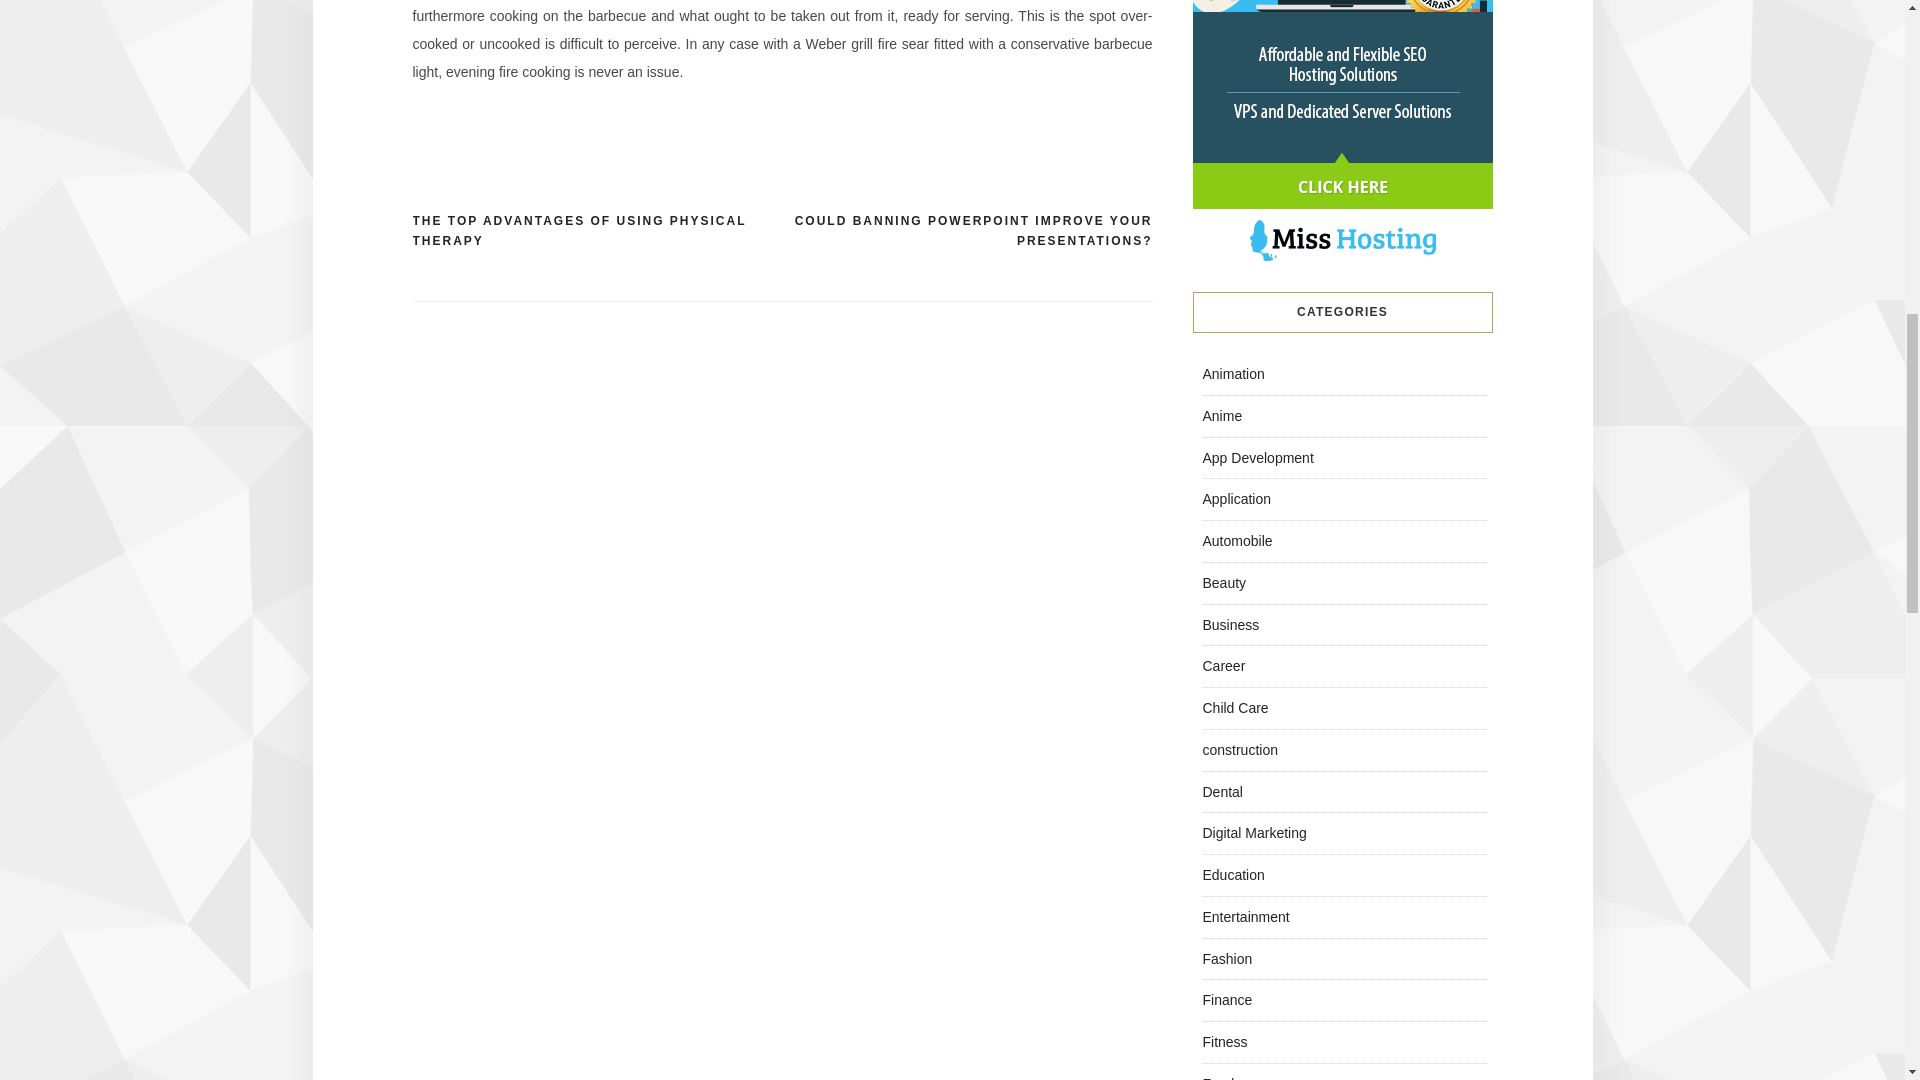 This screenshot has height=1080, width=1920. What do you see at coordinates (1224, 582) in the screenshot?
I see `Beauty` at bounding box center [1224, 582].